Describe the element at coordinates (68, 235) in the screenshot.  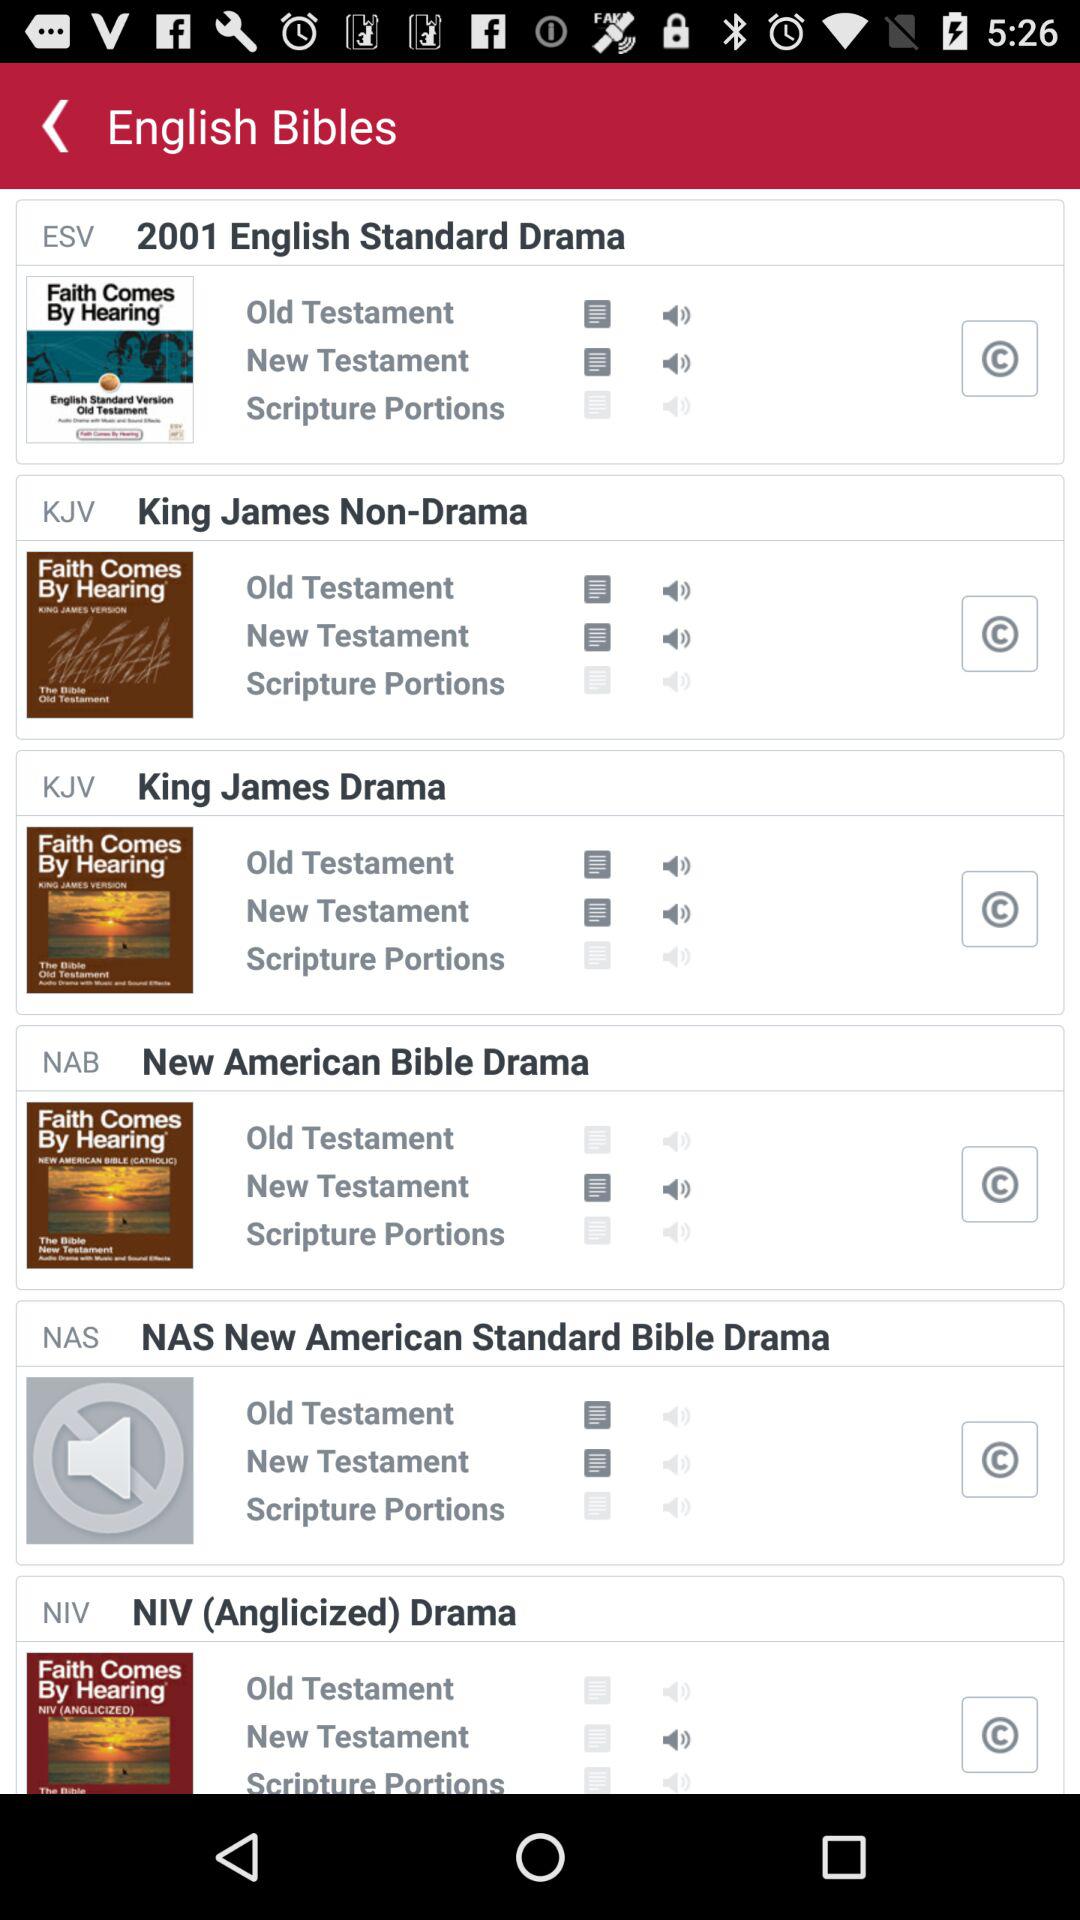
I see `tap the app to the left of 2001 english standard app` at that location.